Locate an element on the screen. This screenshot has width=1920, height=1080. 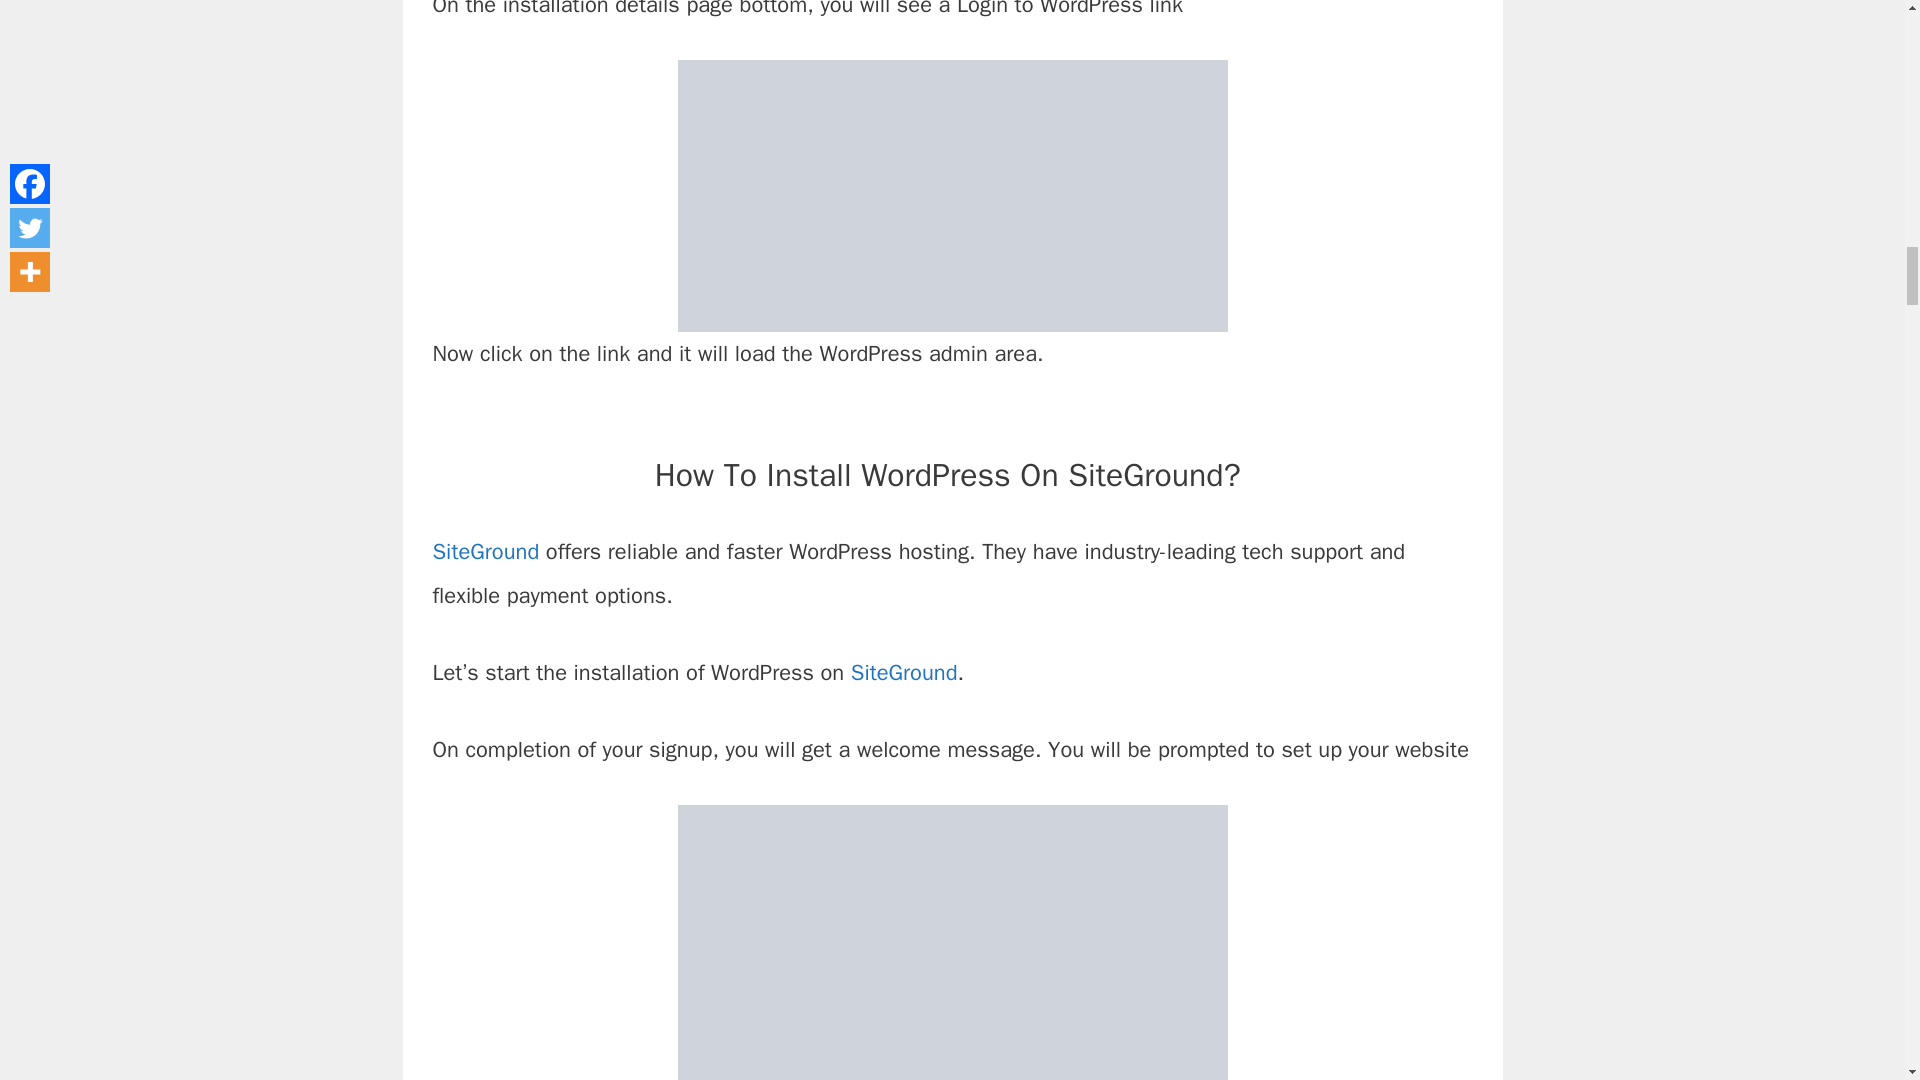
SiteGround is located at coordinates (904, 672).